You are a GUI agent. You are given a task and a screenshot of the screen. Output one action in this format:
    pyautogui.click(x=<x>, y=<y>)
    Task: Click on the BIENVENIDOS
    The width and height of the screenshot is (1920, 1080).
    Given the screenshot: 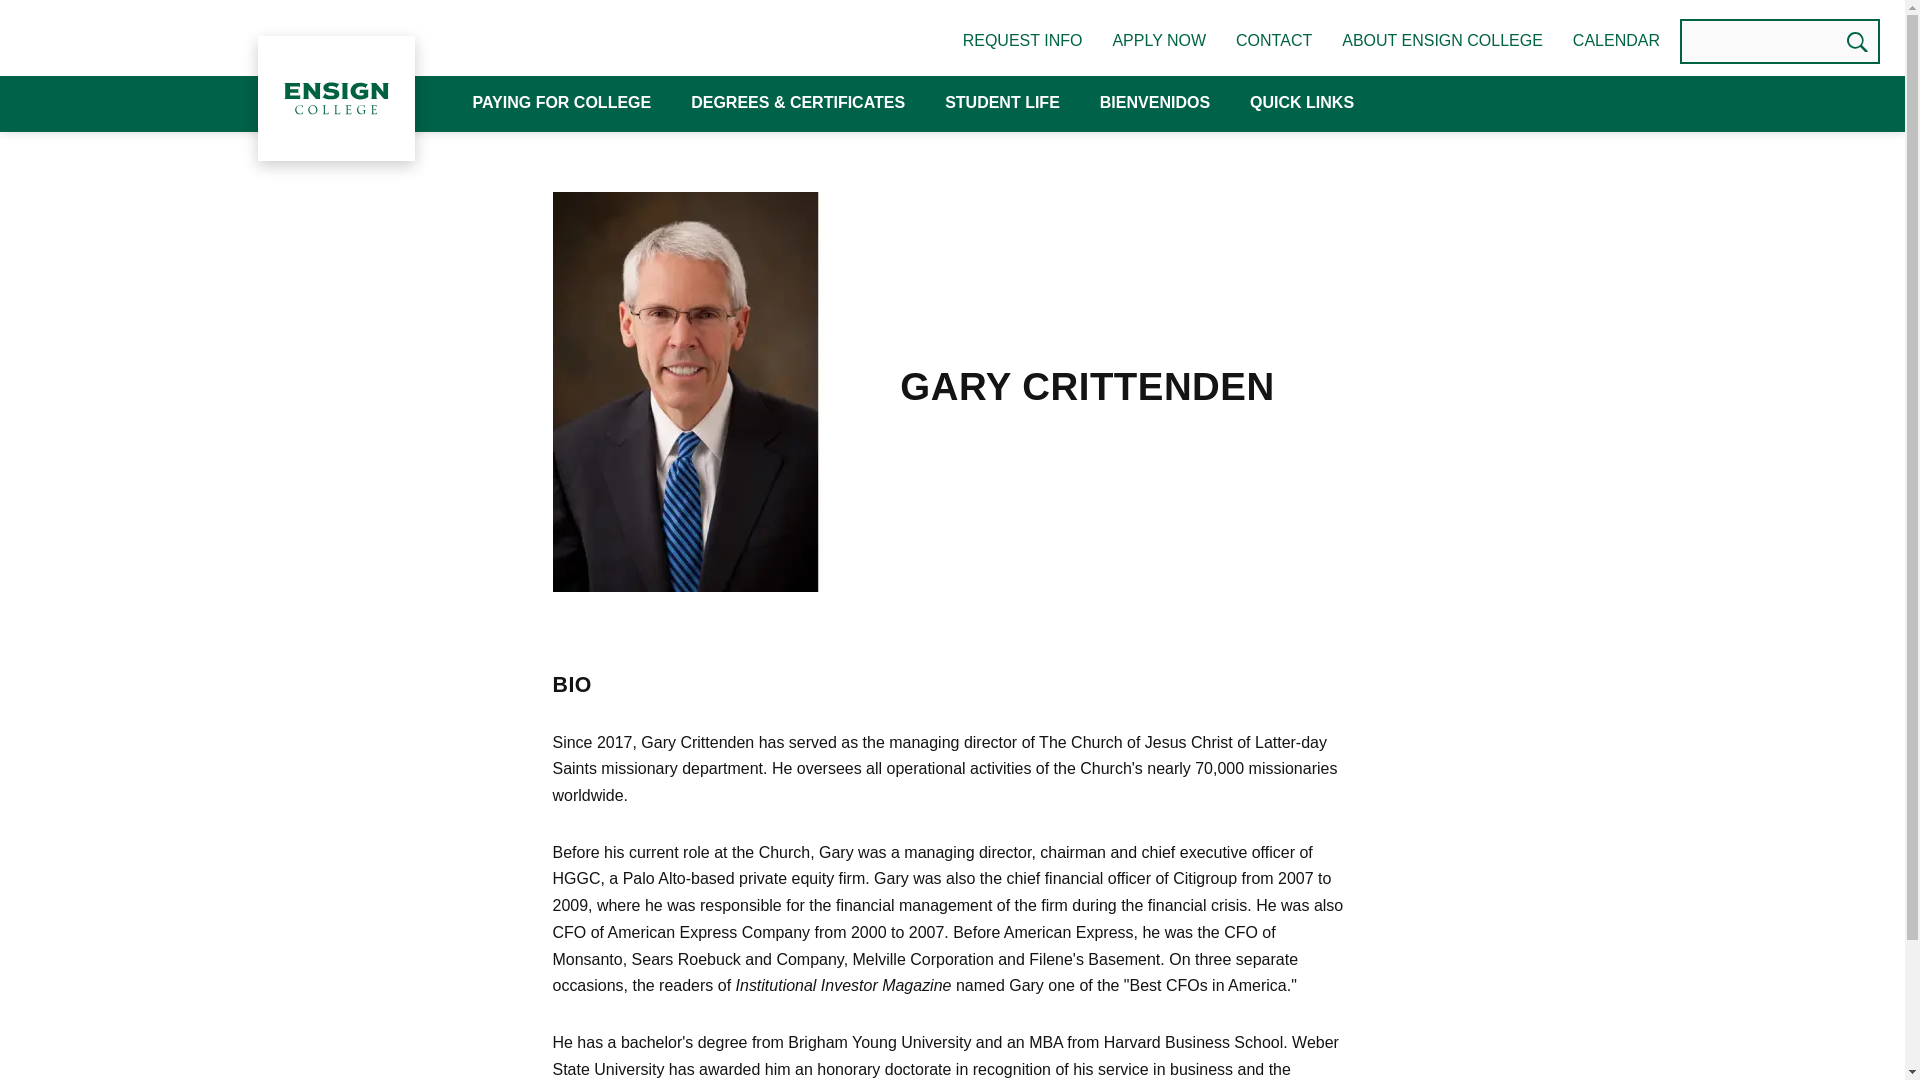 What is the action you would take?
    pyautogui.click(x=1154, y=104)
    